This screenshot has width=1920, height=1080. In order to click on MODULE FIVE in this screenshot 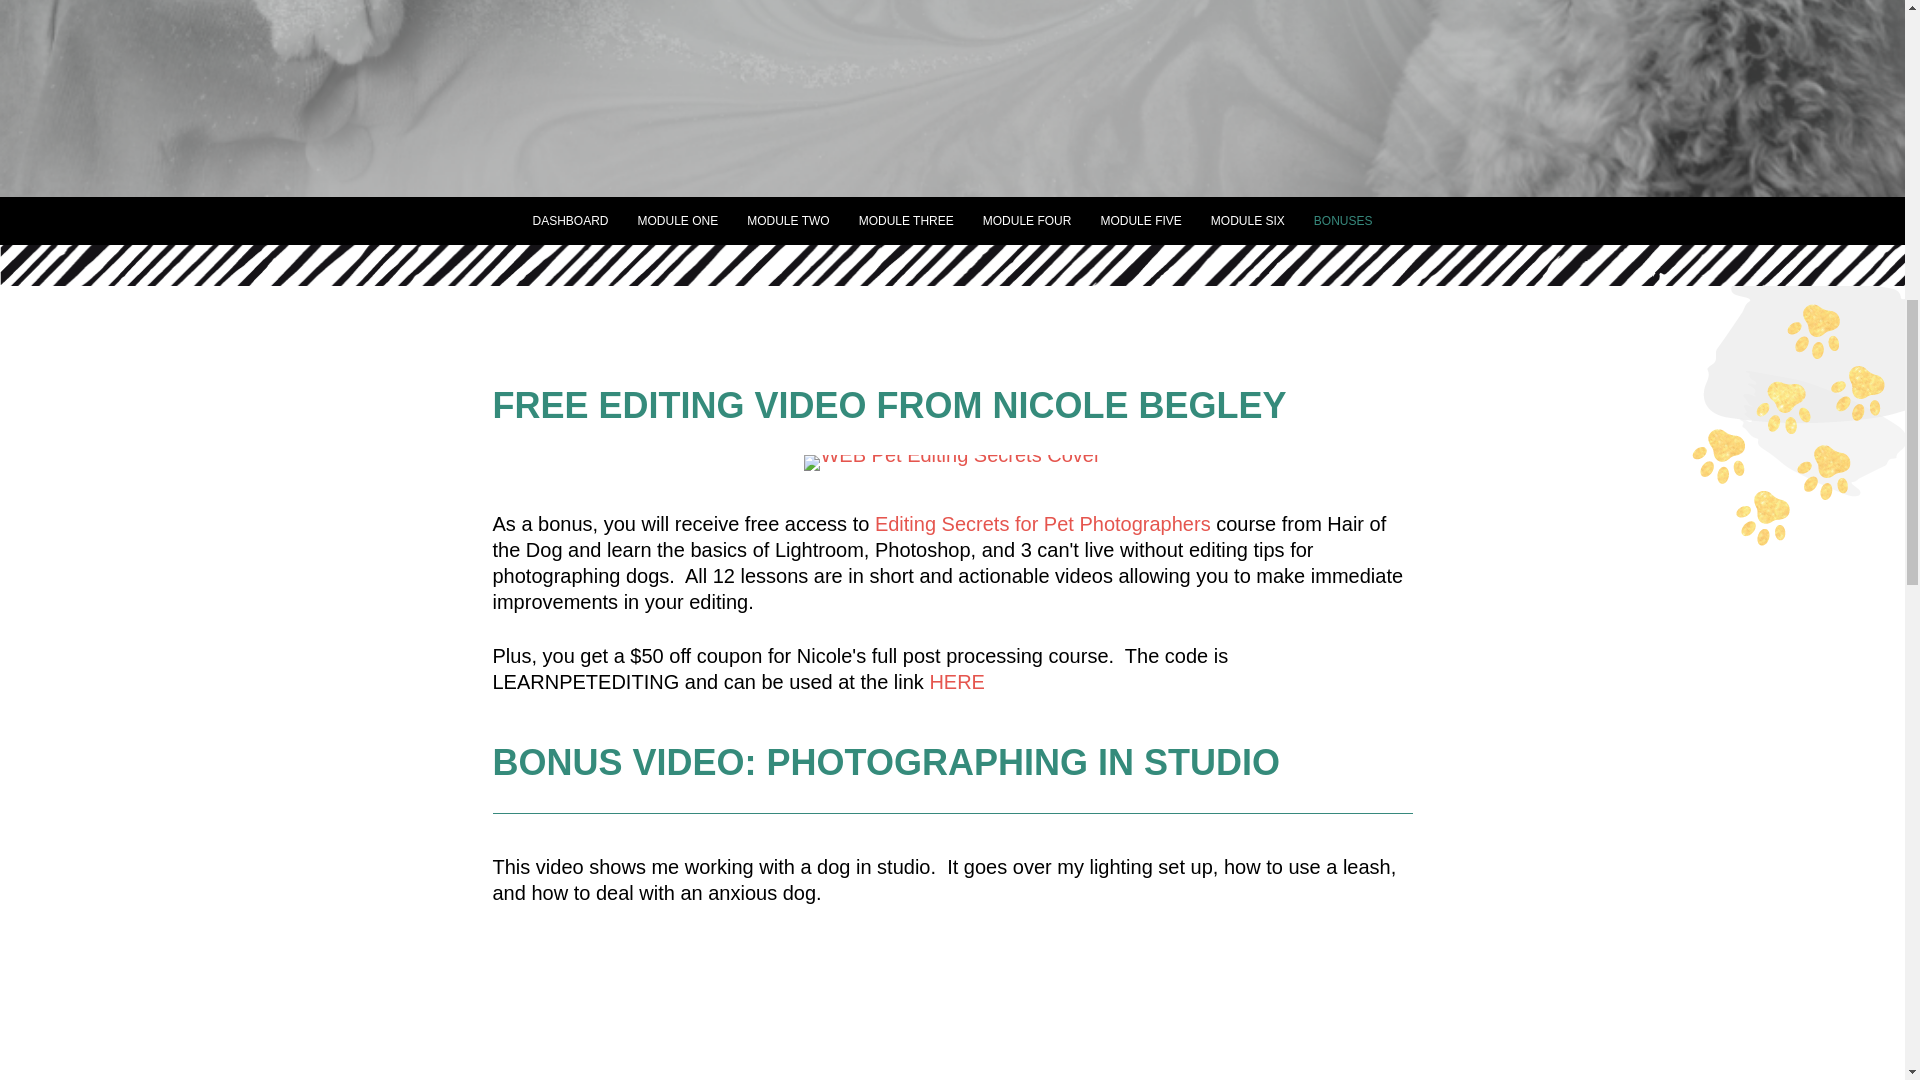, I will do `click(1140, 222)`.